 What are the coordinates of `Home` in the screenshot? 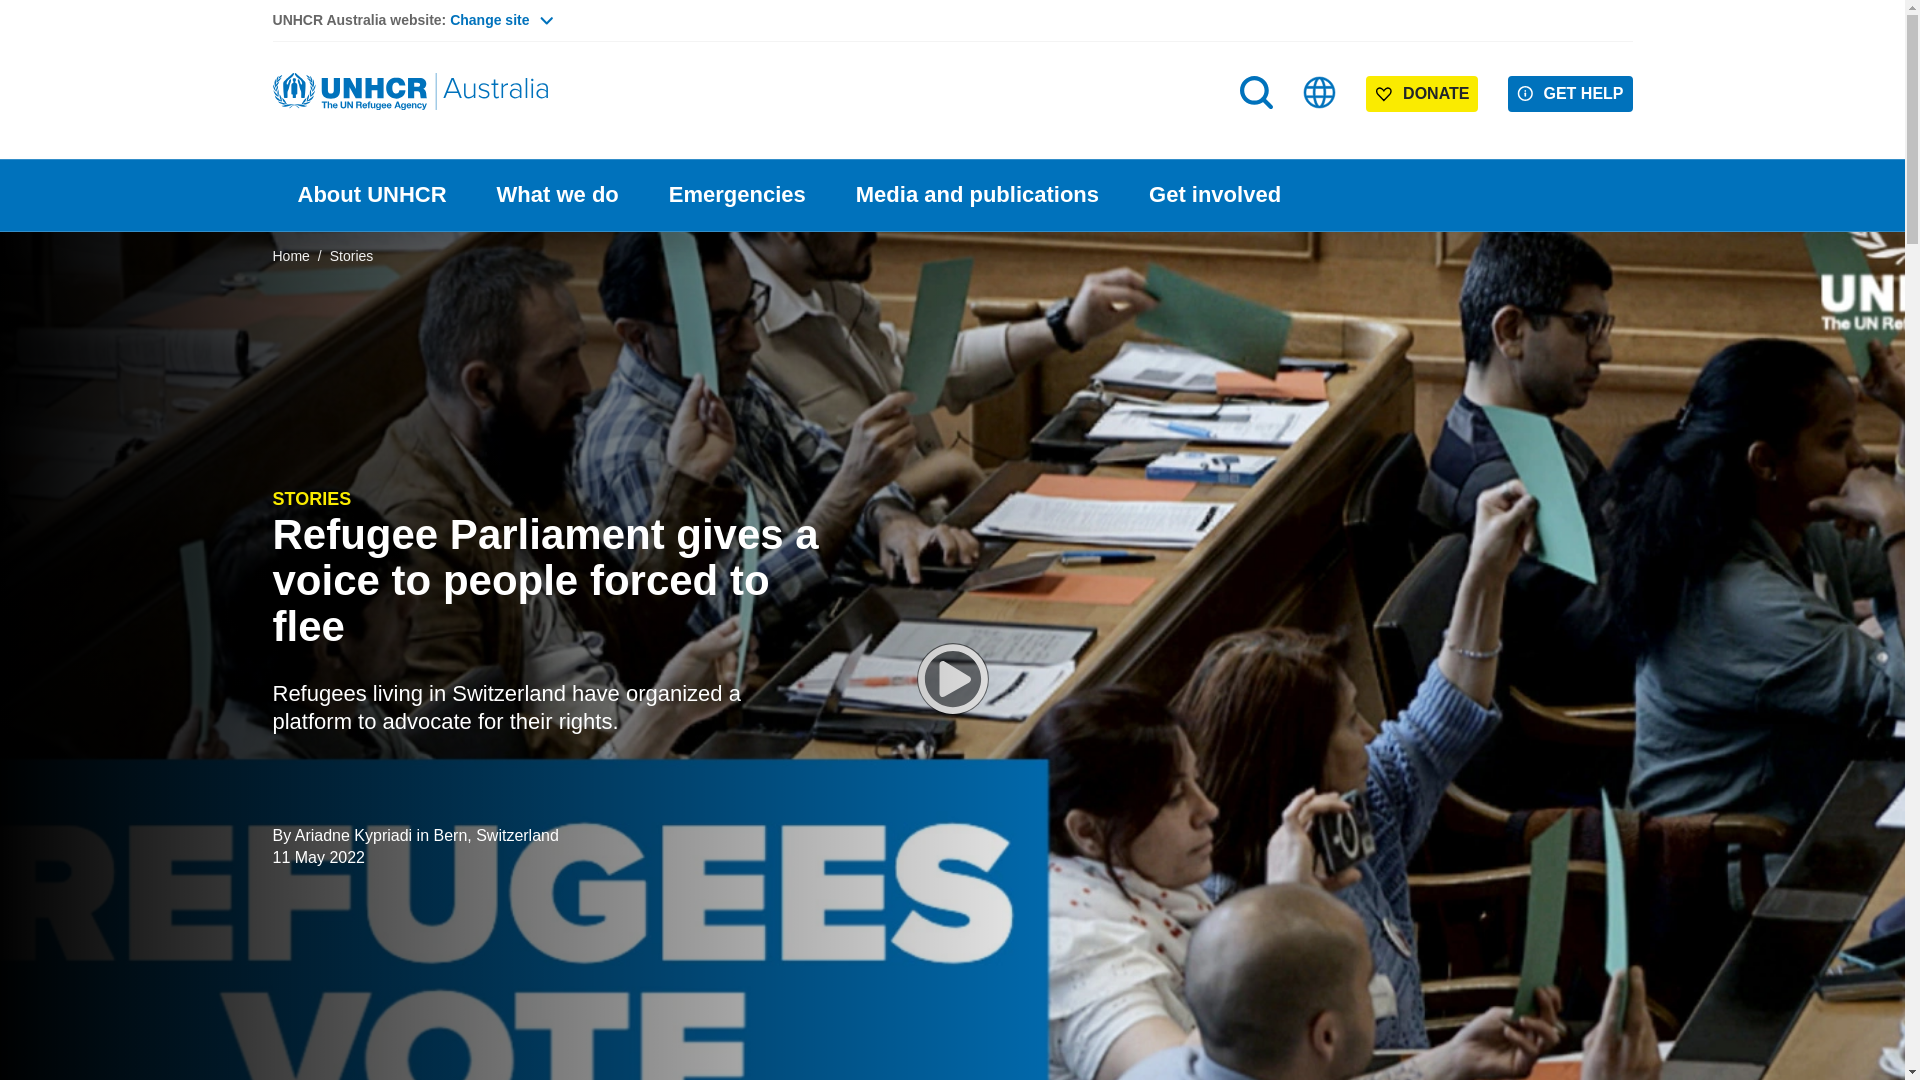 It's located at (412, 92).